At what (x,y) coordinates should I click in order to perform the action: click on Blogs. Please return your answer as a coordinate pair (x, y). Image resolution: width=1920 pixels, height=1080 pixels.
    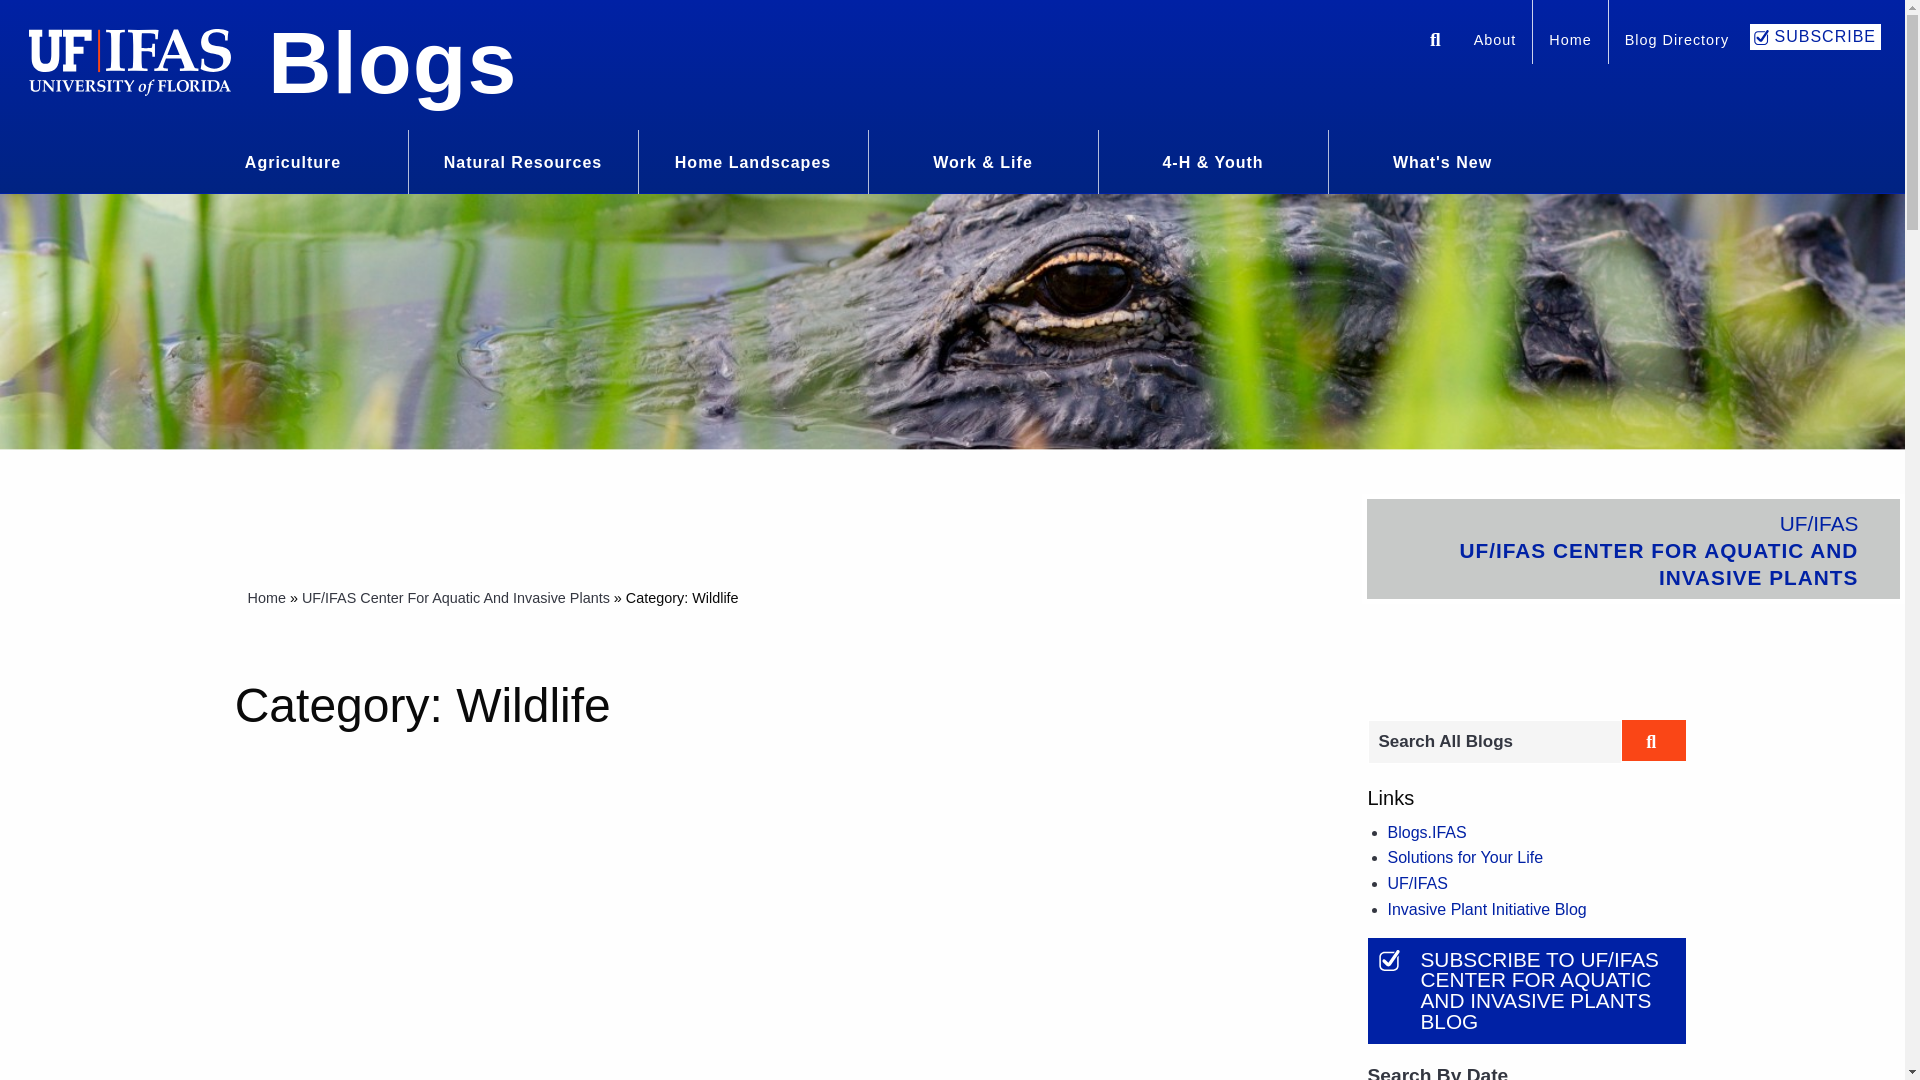
    Looking at the image, I should click on (392, 62).